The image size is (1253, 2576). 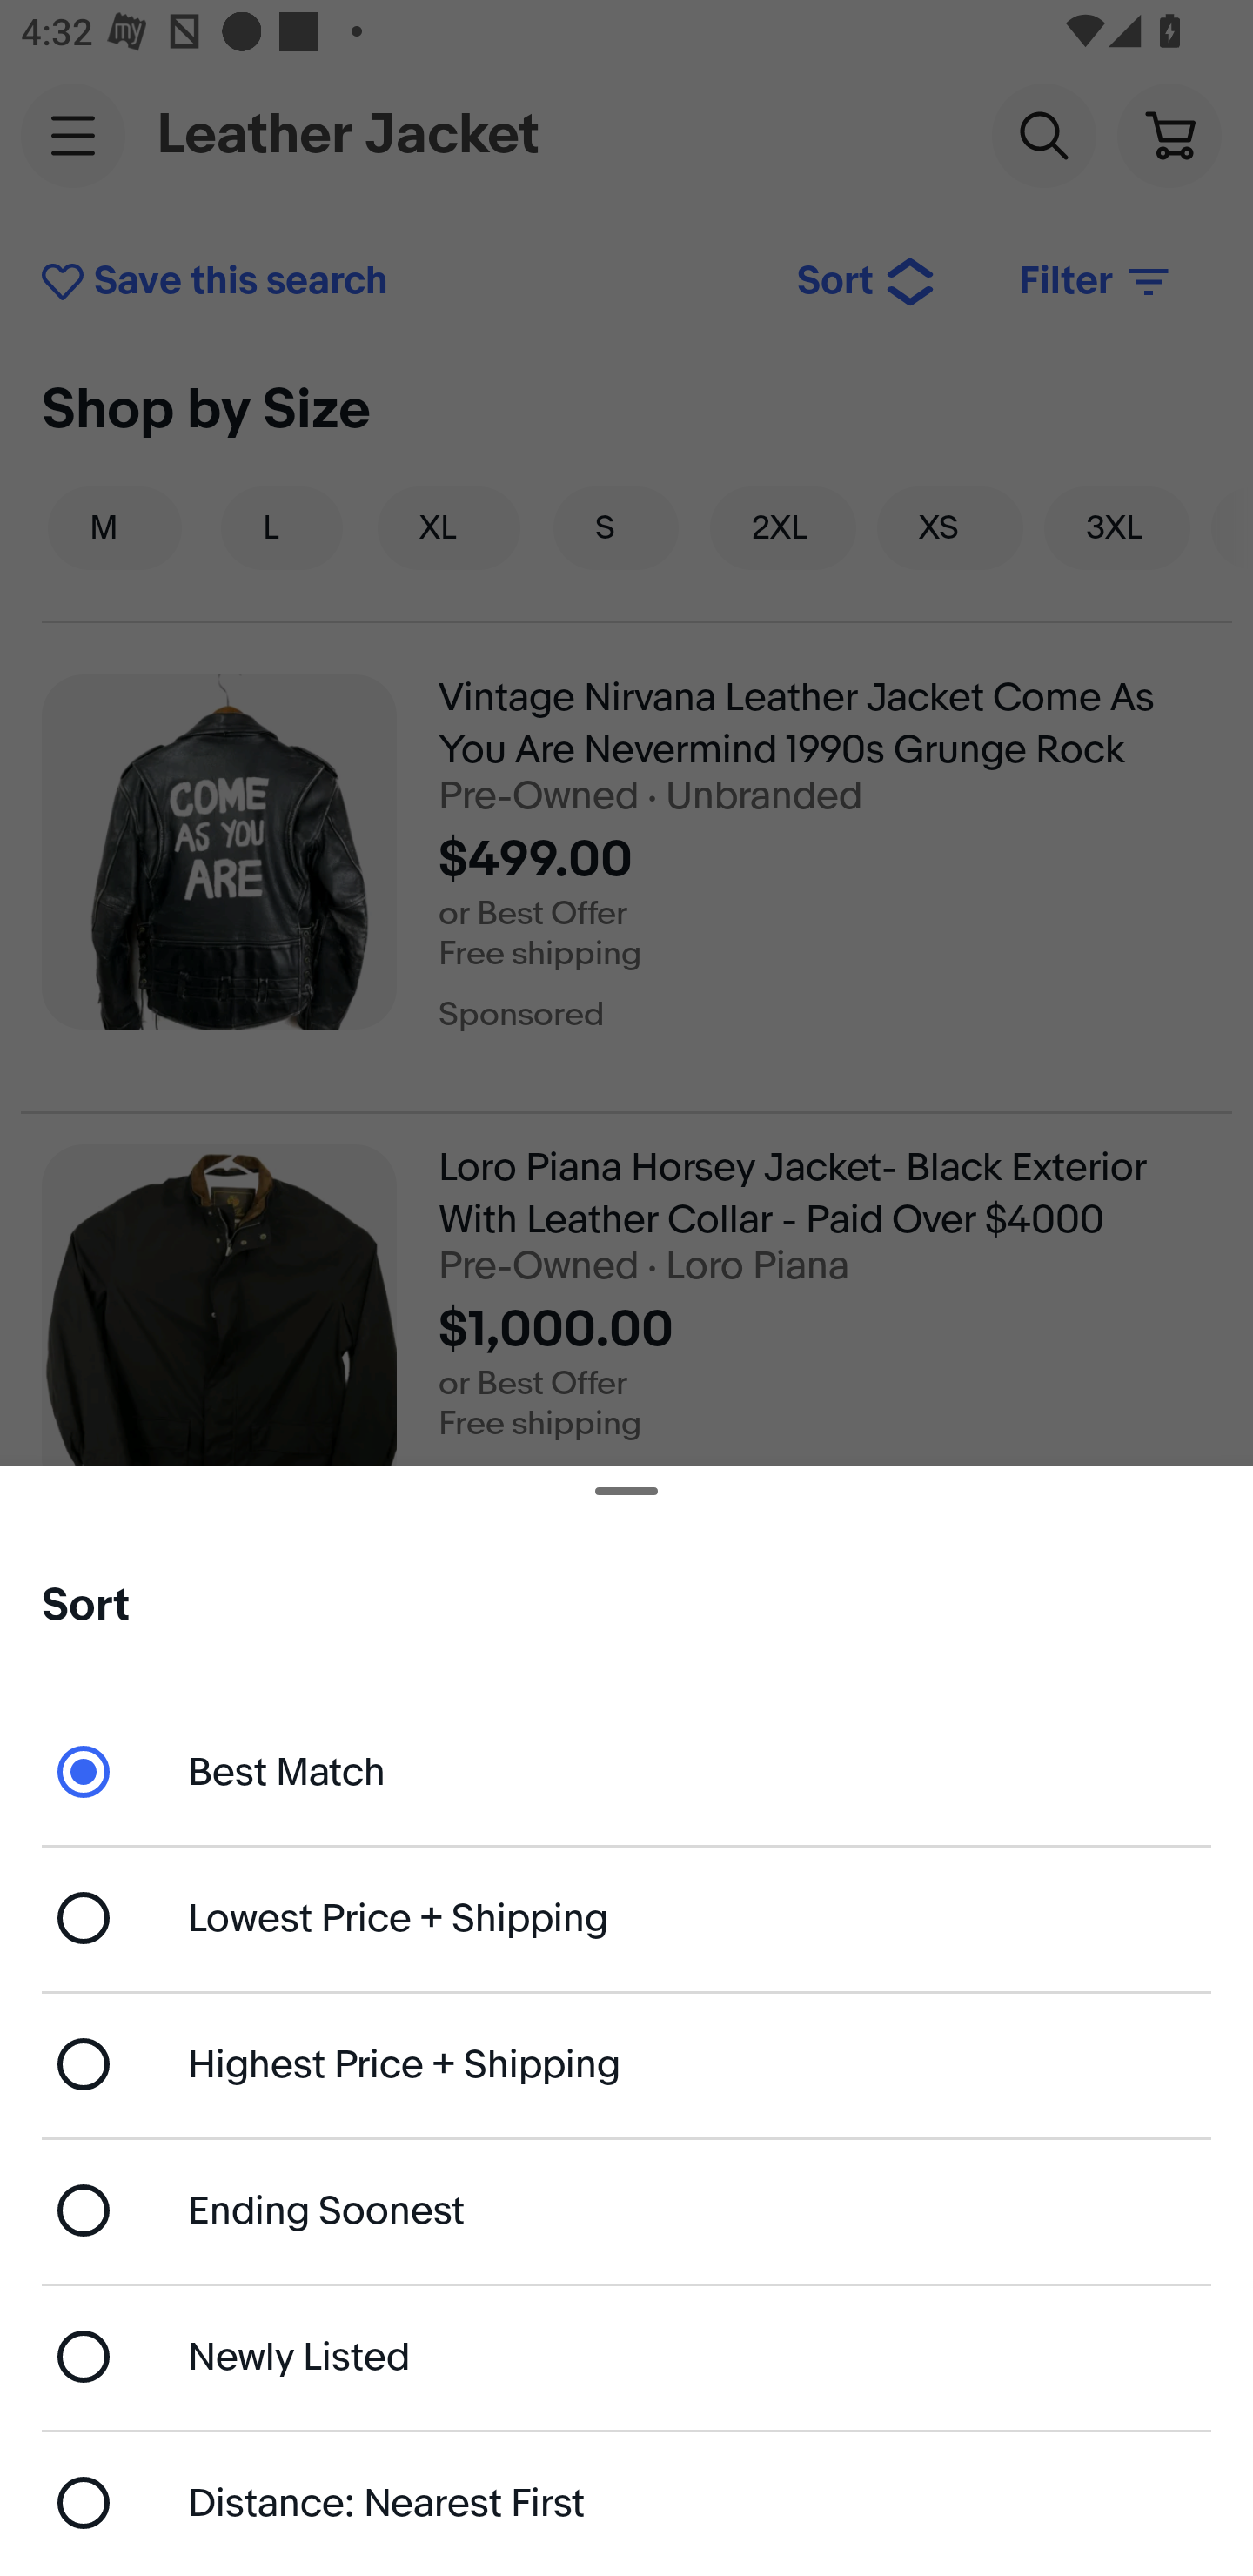 I want to click on Ending Soonest, so click(x=626, y=2210).